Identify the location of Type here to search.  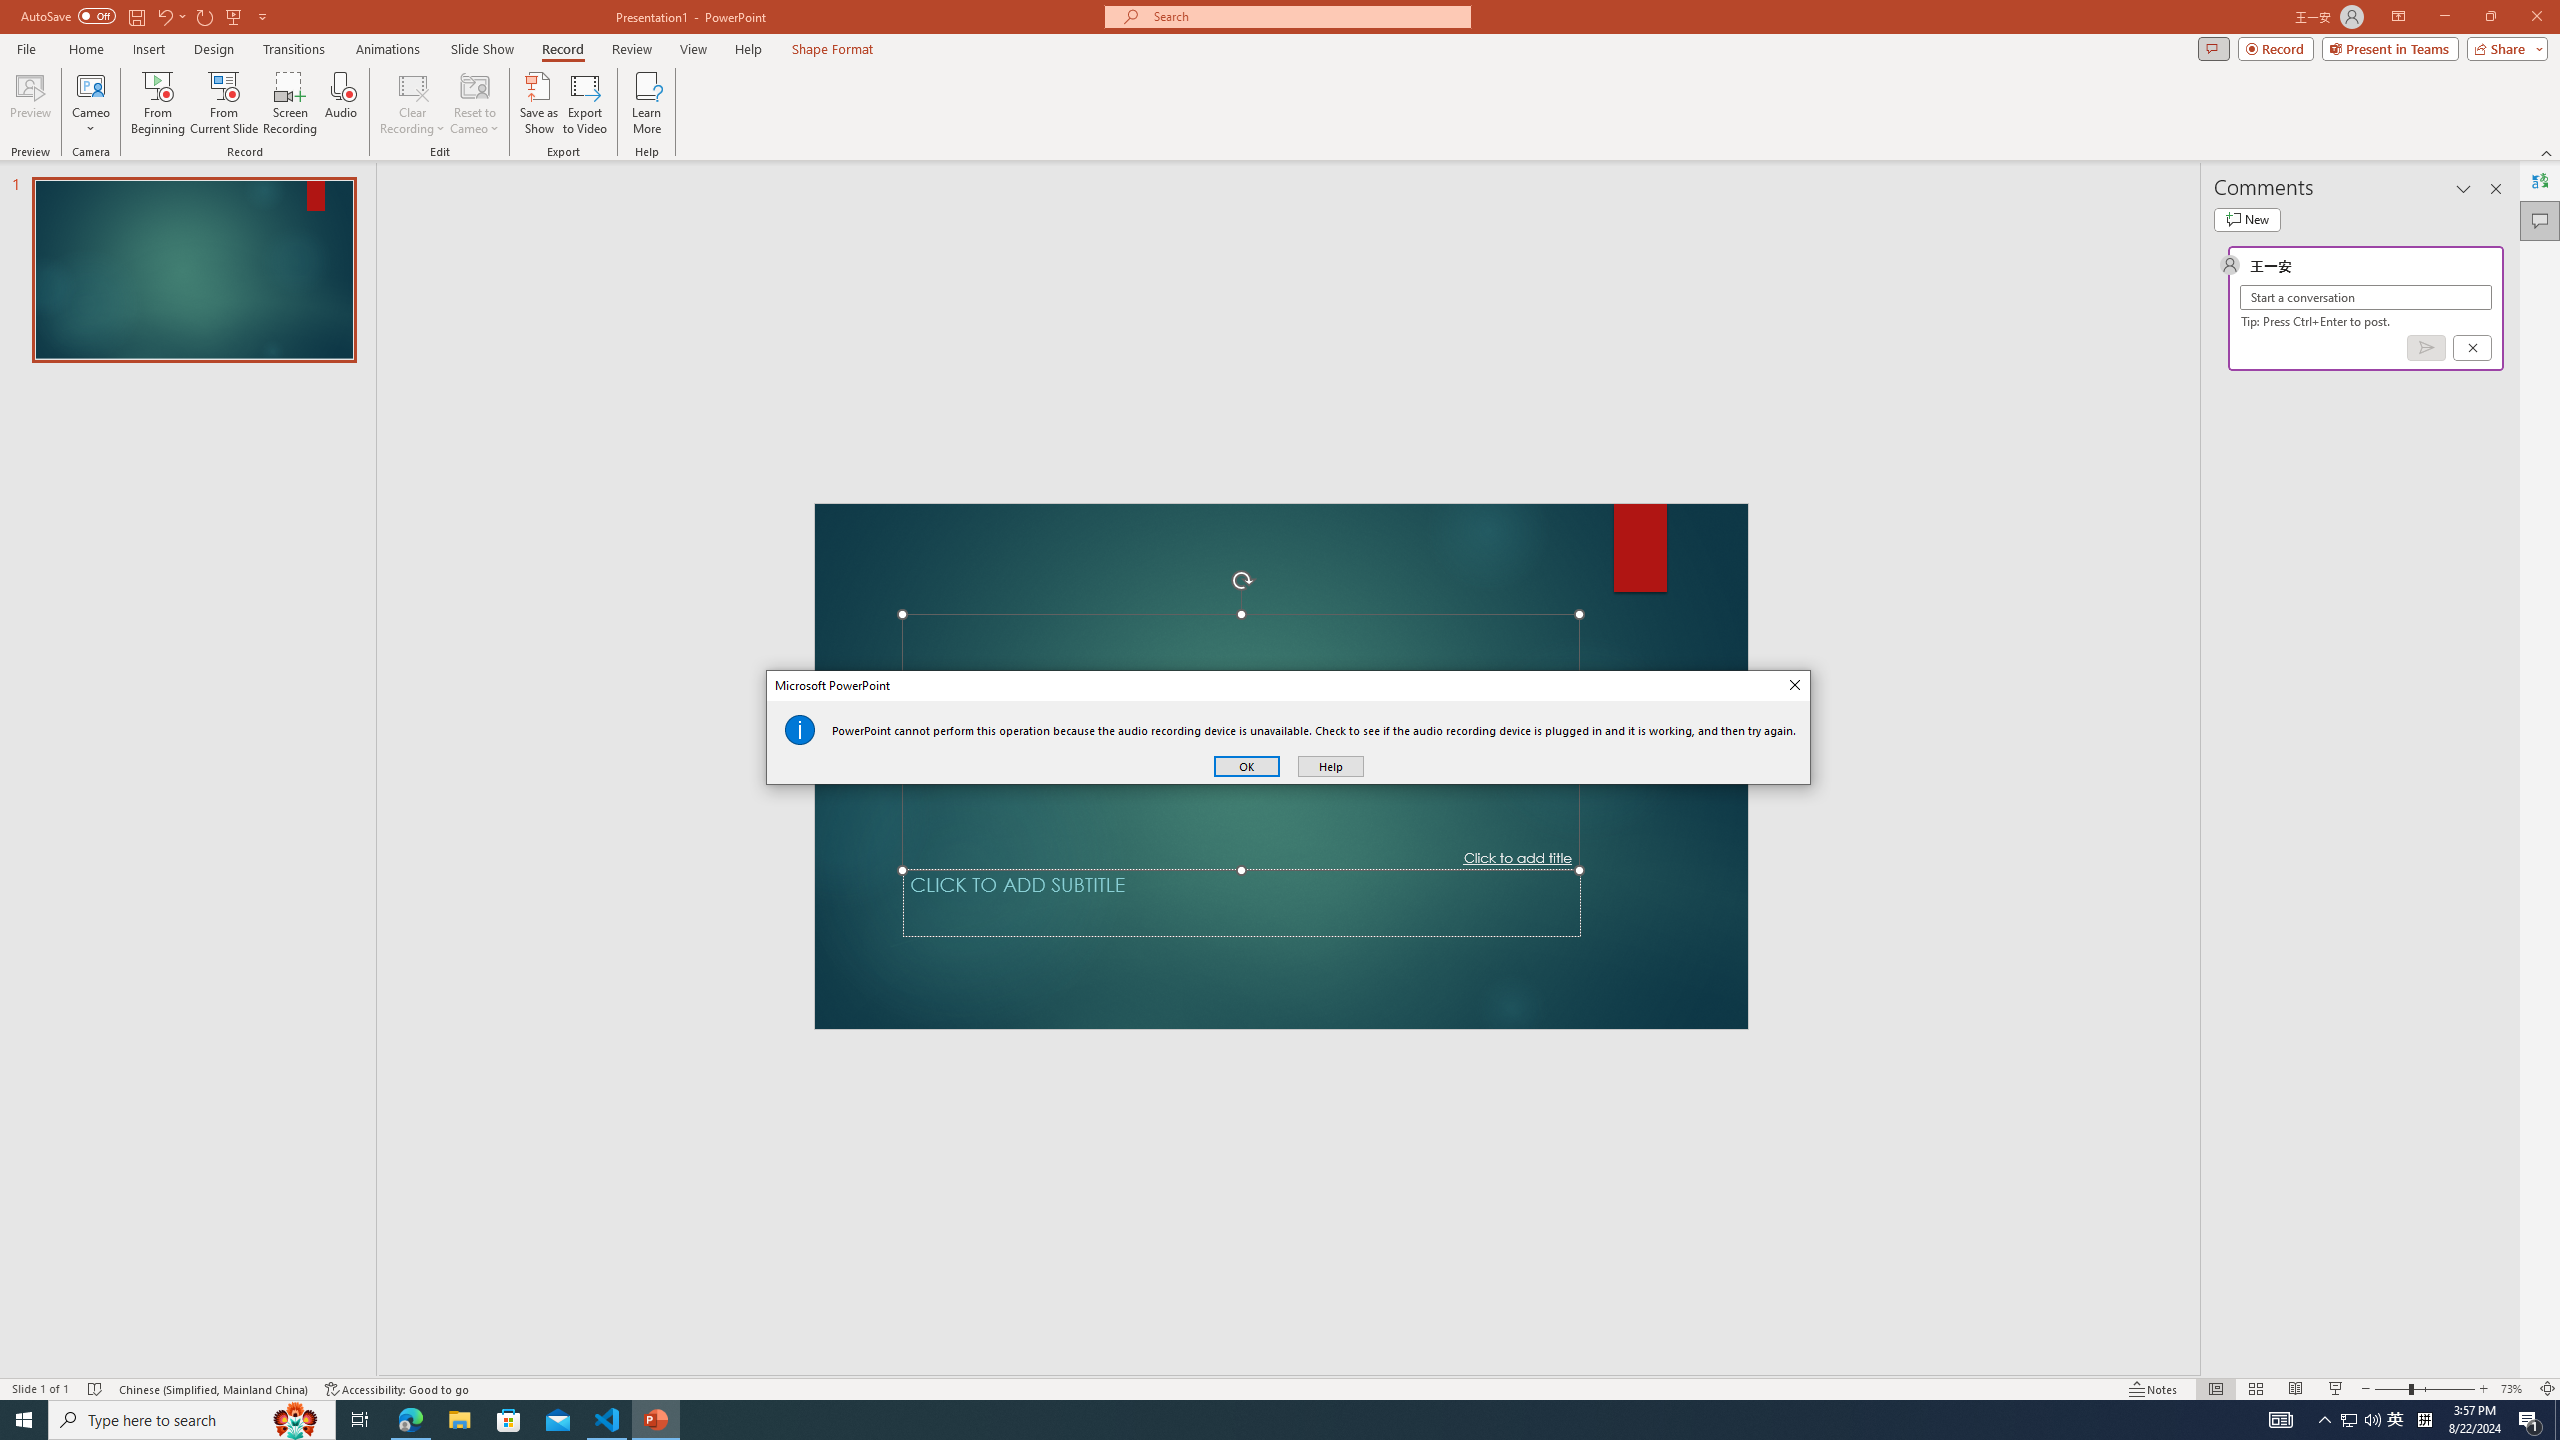
(192, 1420).